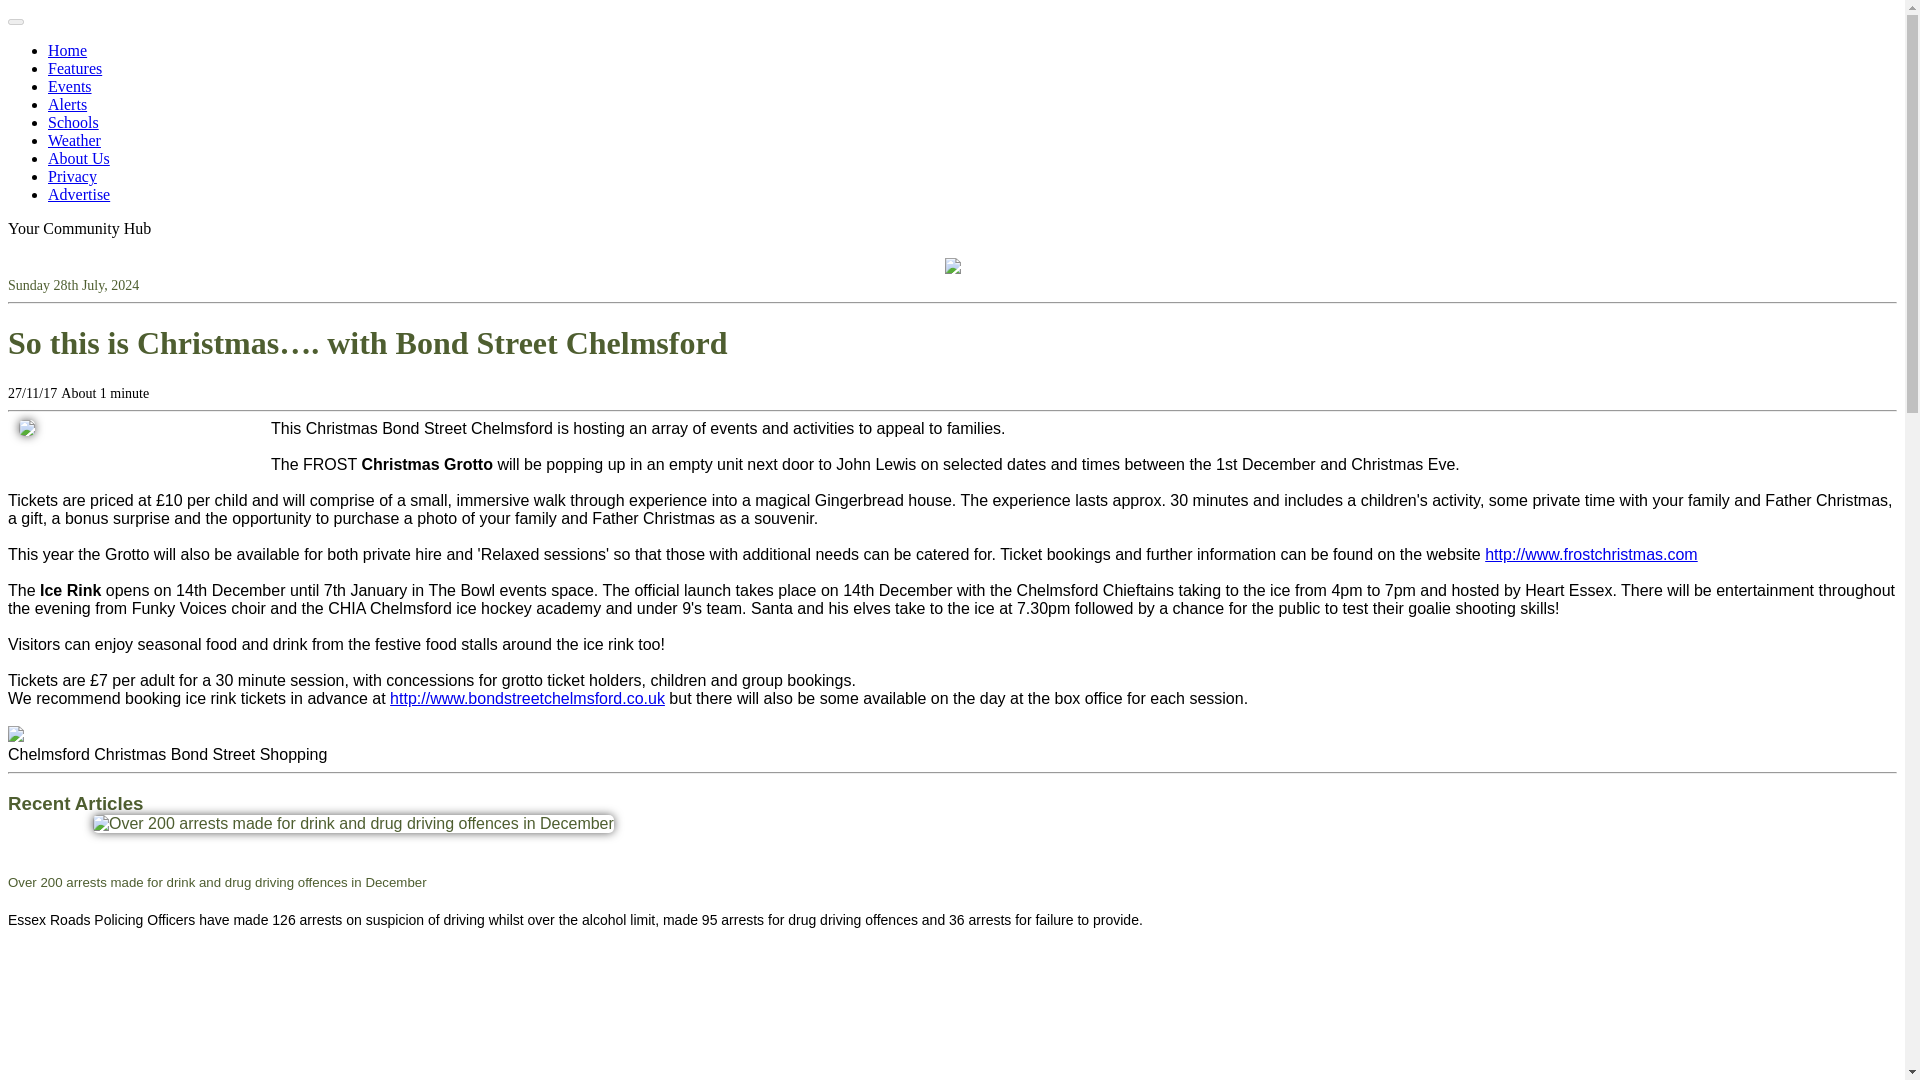  Describe the element at coordinates (78, 194) in the screenshot. I see `Advertise` at that location.